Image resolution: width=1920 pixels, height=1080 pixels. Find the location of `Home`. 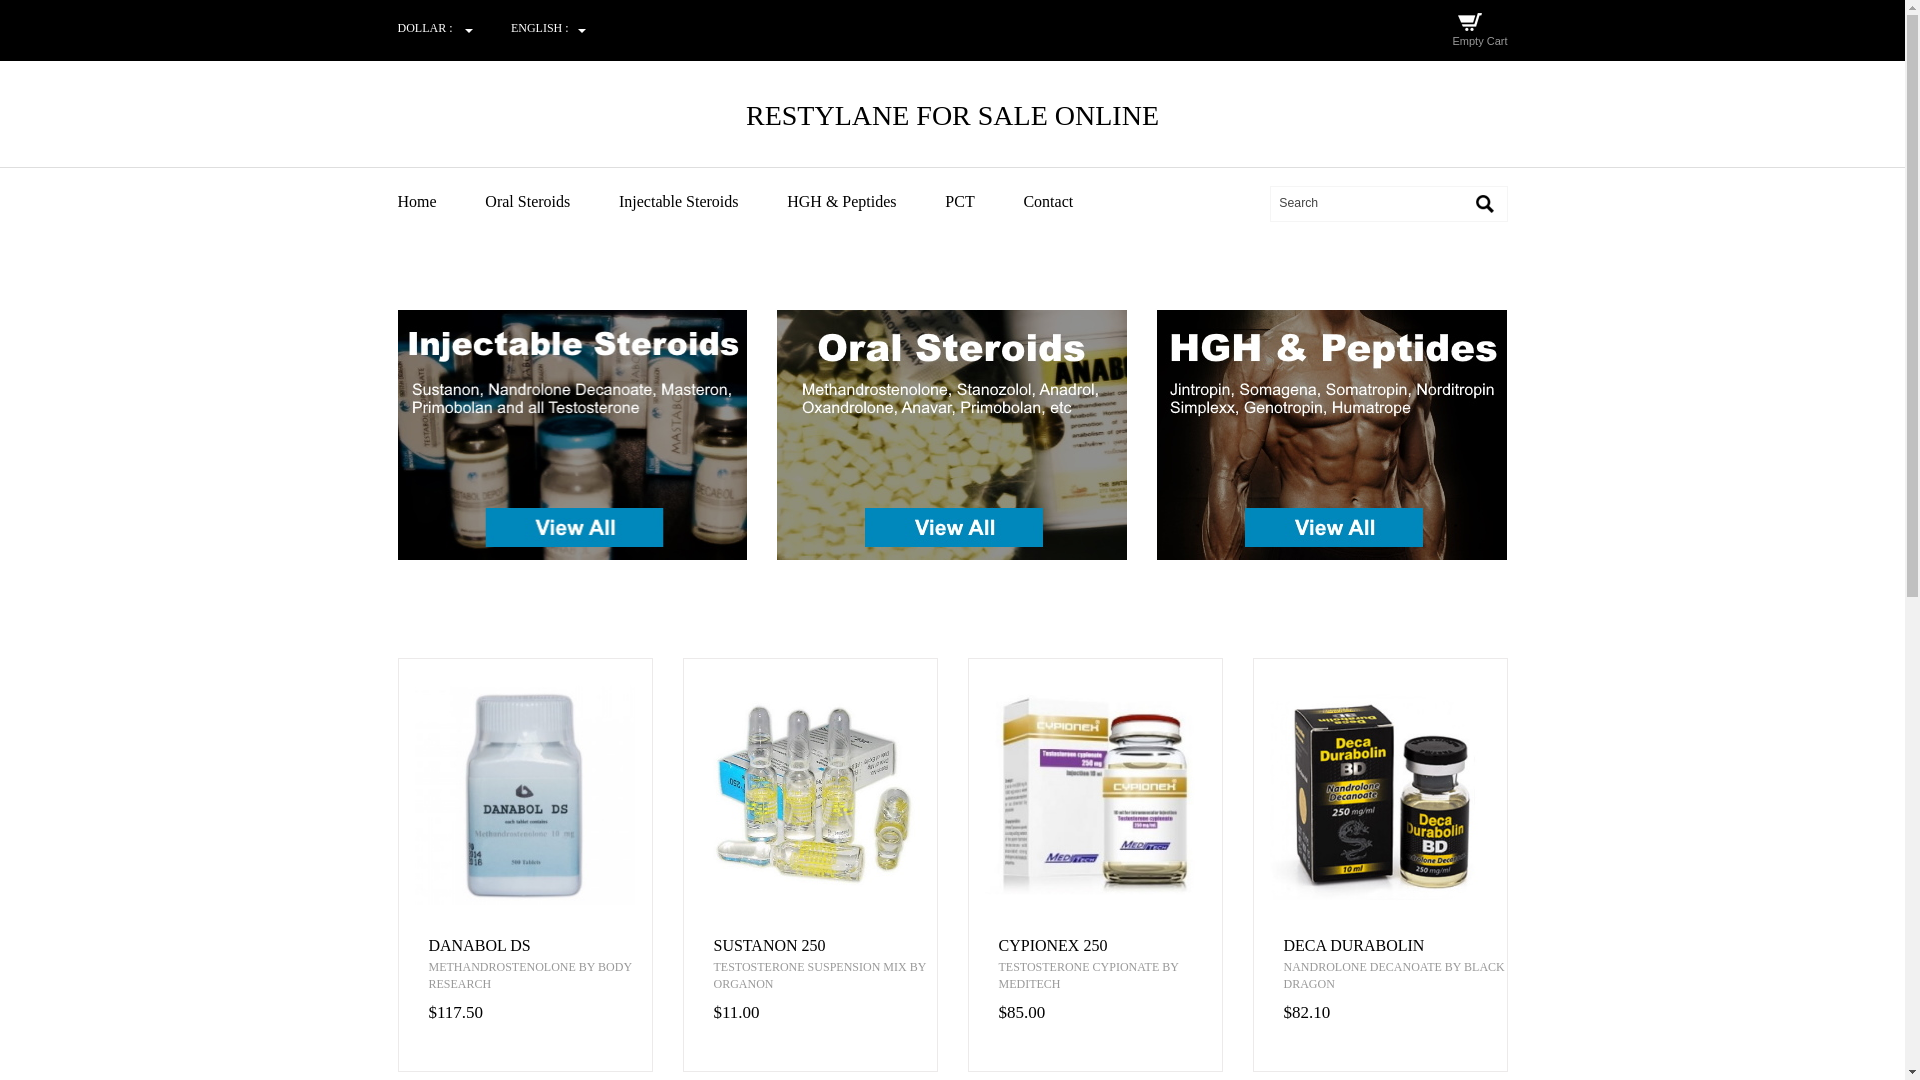

Home is located at coordinates (439, 202).